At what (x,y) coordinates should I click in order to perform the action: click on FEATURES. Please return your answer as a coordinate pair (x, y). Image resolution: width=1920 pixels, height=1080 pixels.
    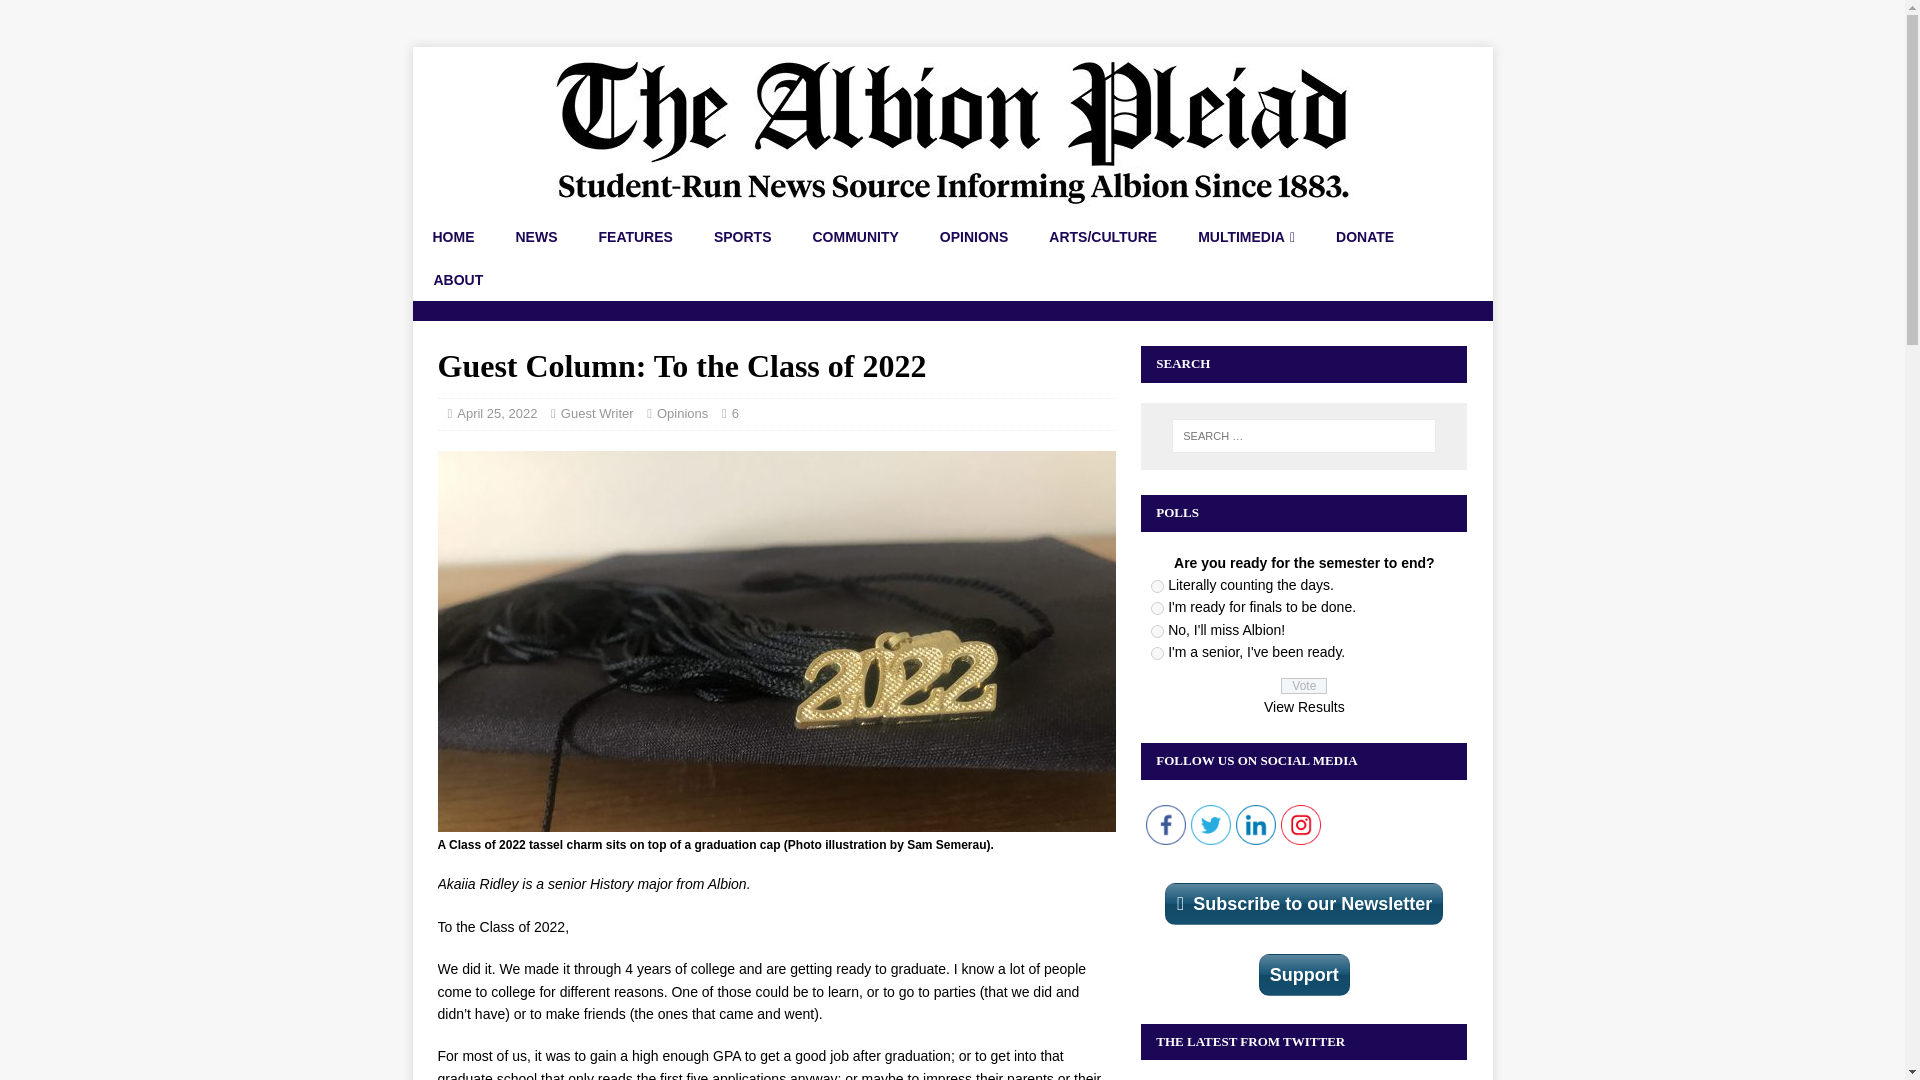
    Looking at the image, I should click on (635, 237).